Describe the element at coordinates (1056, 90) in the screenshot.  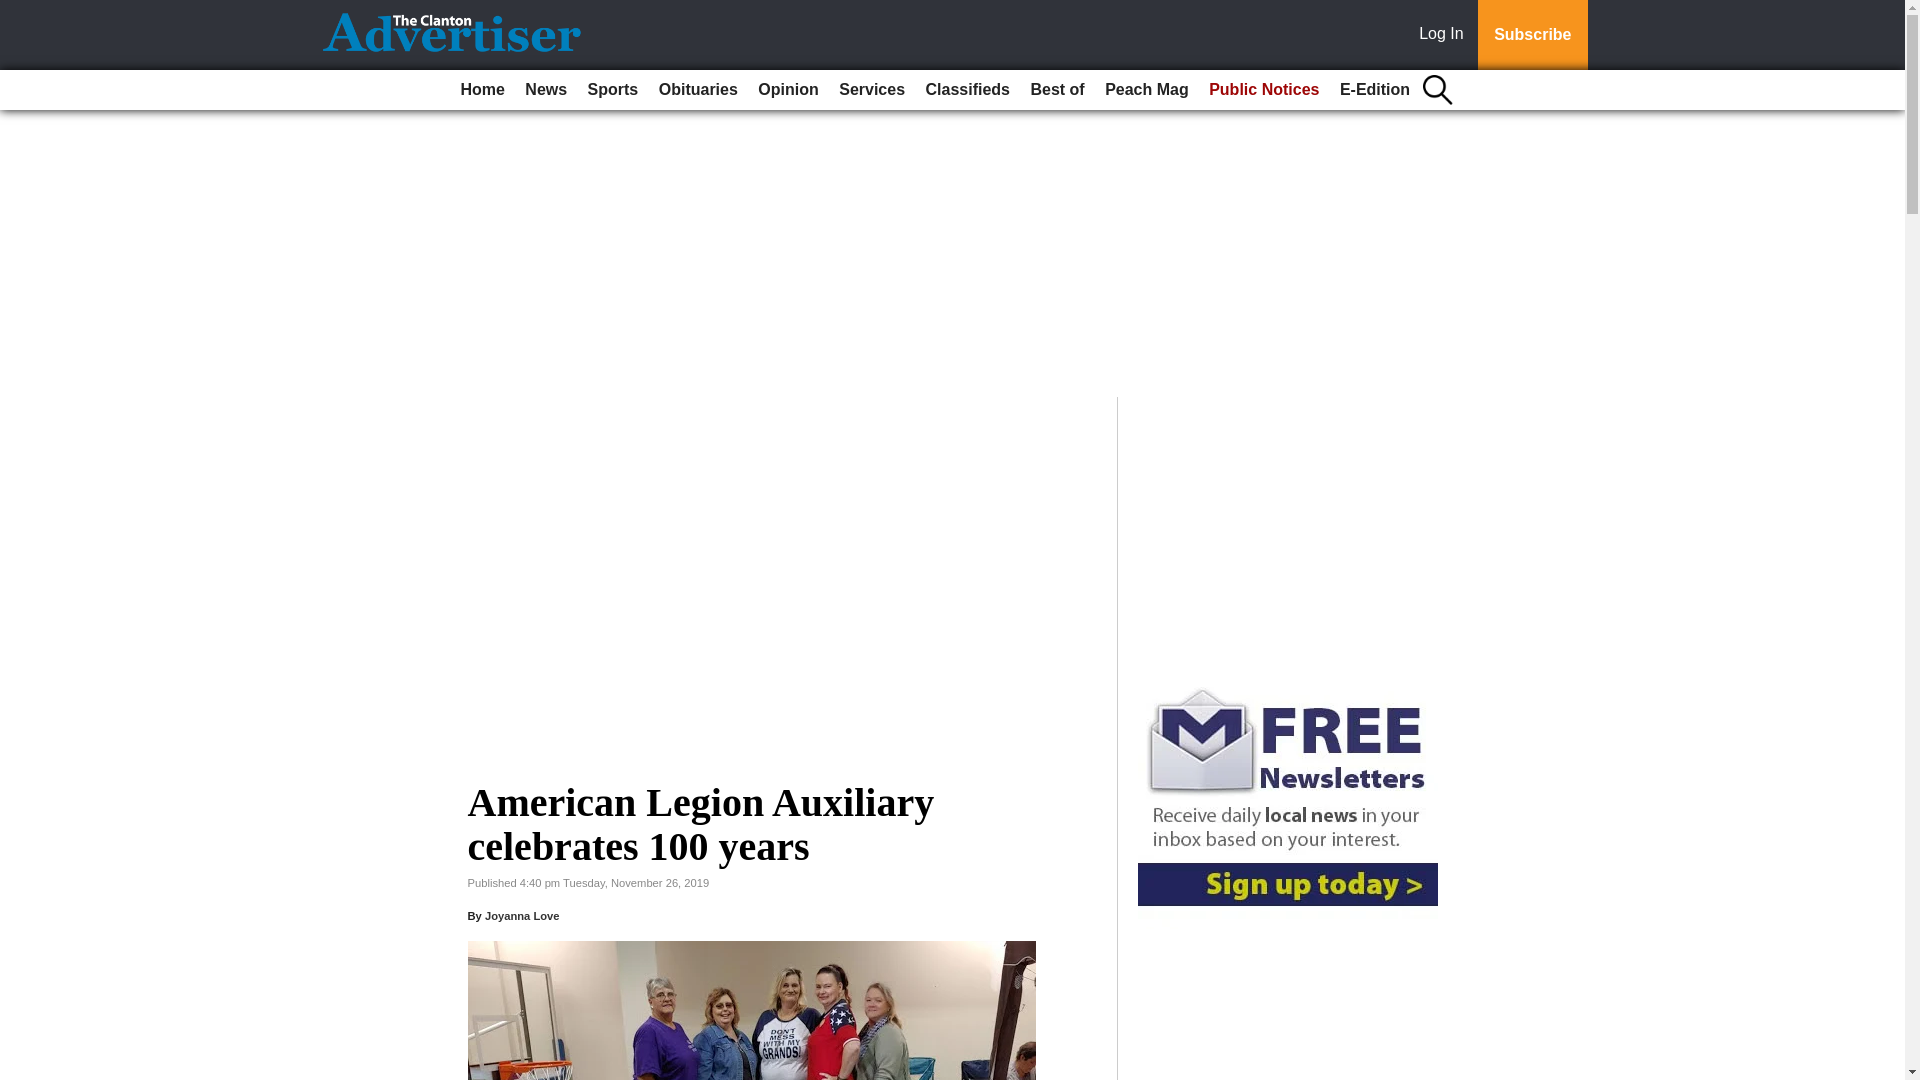
I see `Best of` at that location.